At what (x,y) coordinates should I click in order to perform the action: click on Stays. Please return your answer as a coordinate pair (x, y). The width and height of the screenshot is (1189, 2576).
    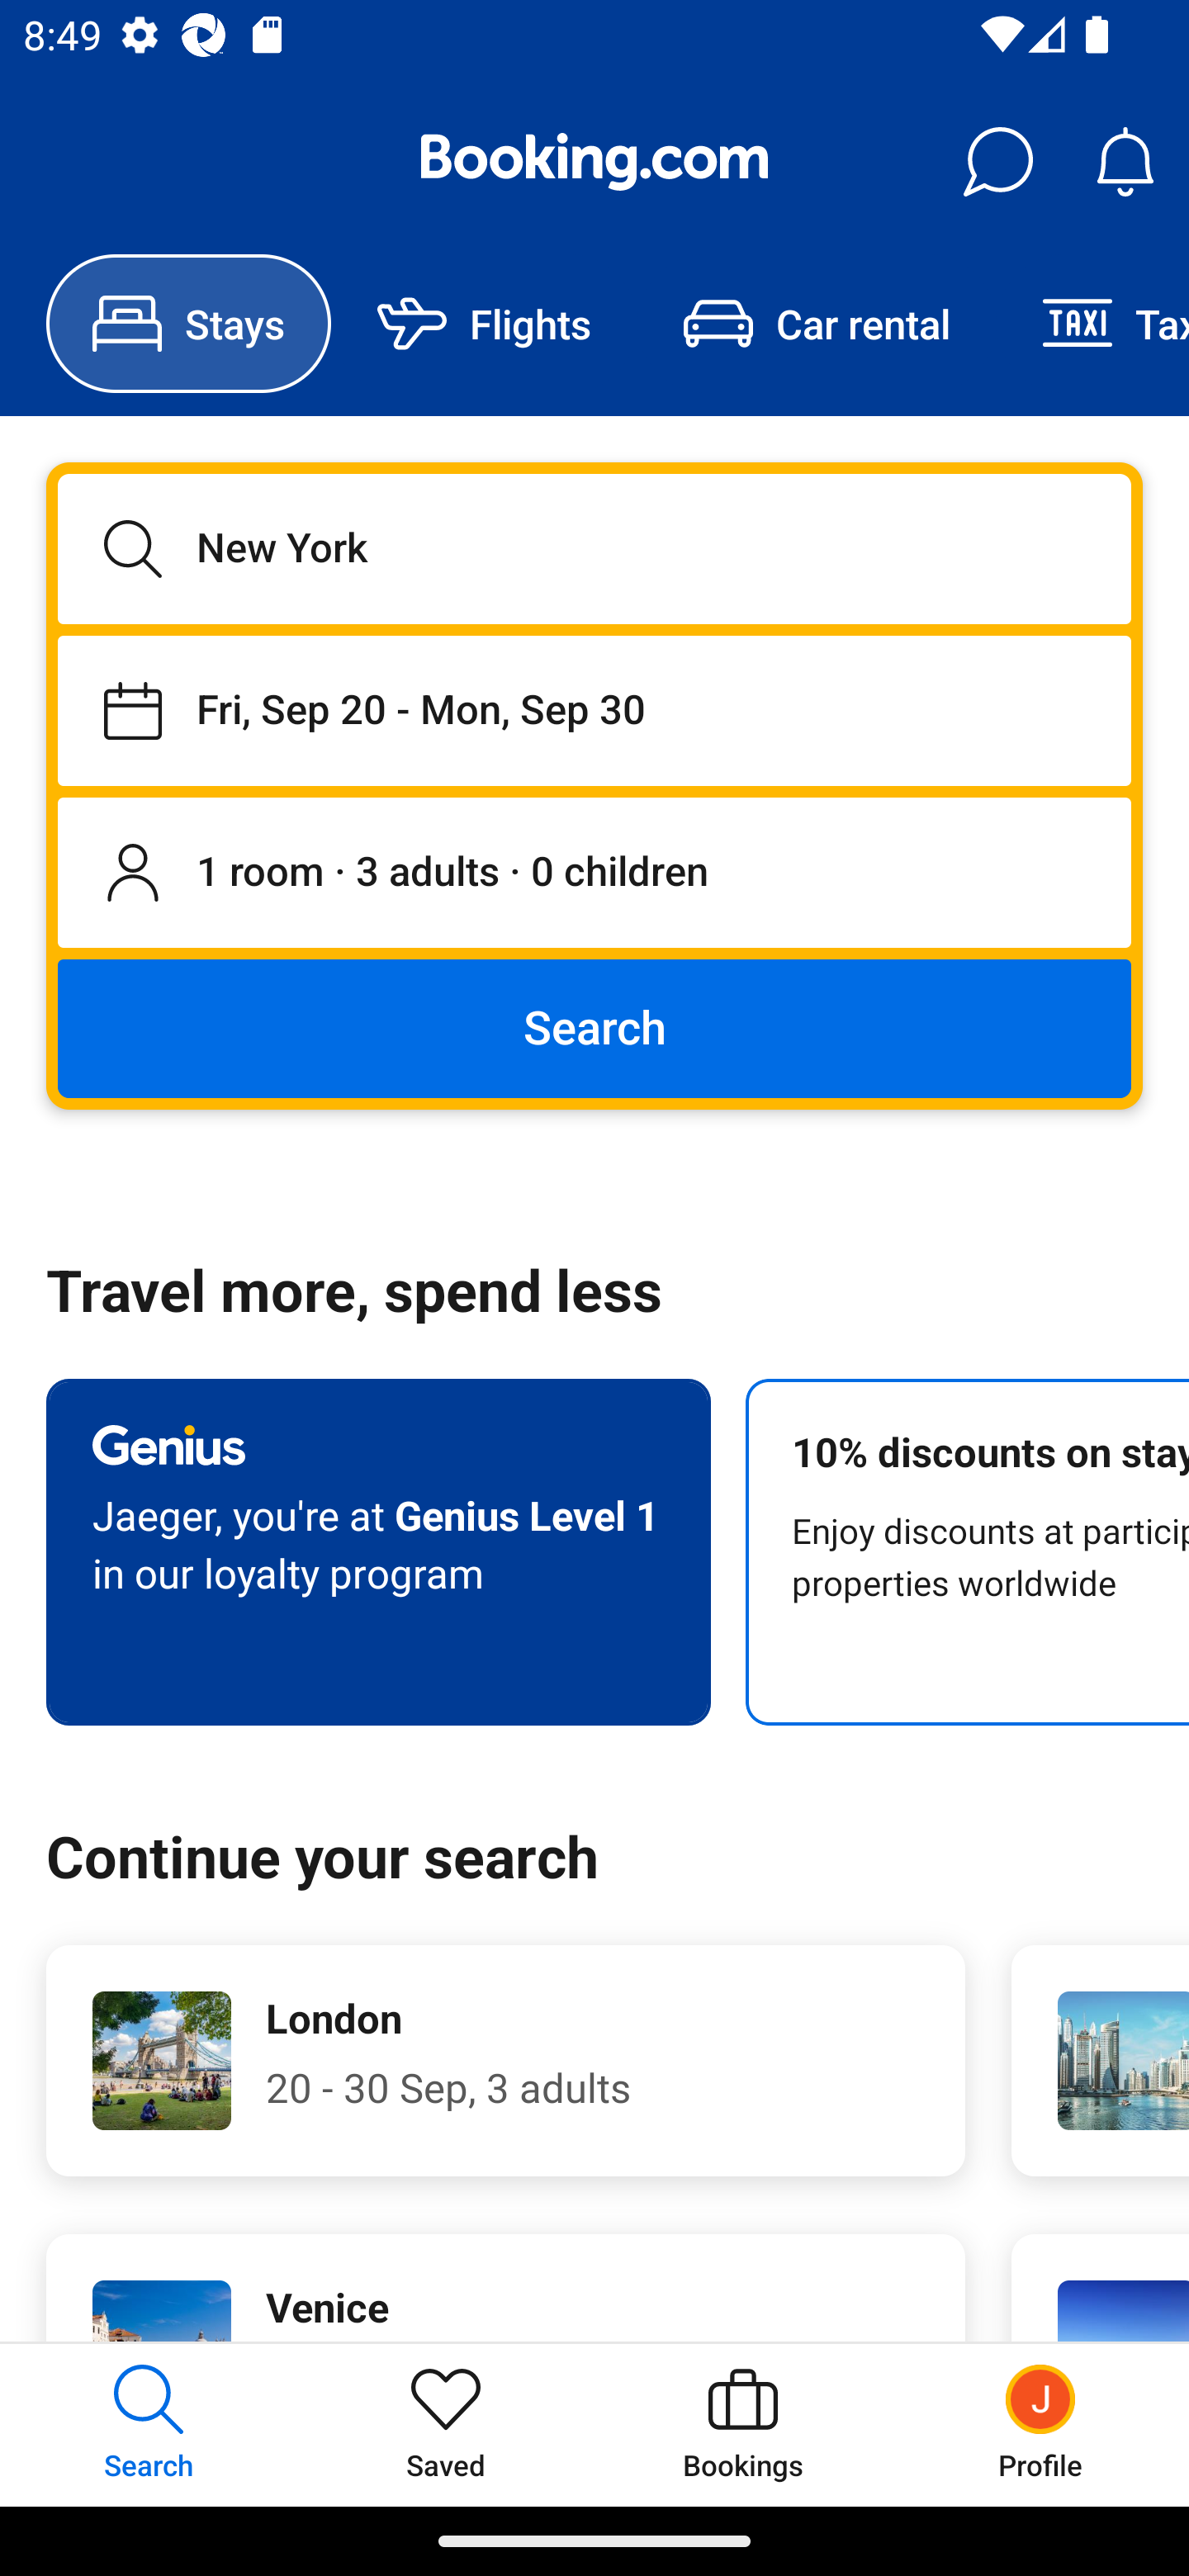
    Looking at the image, I should click on (188, 324).